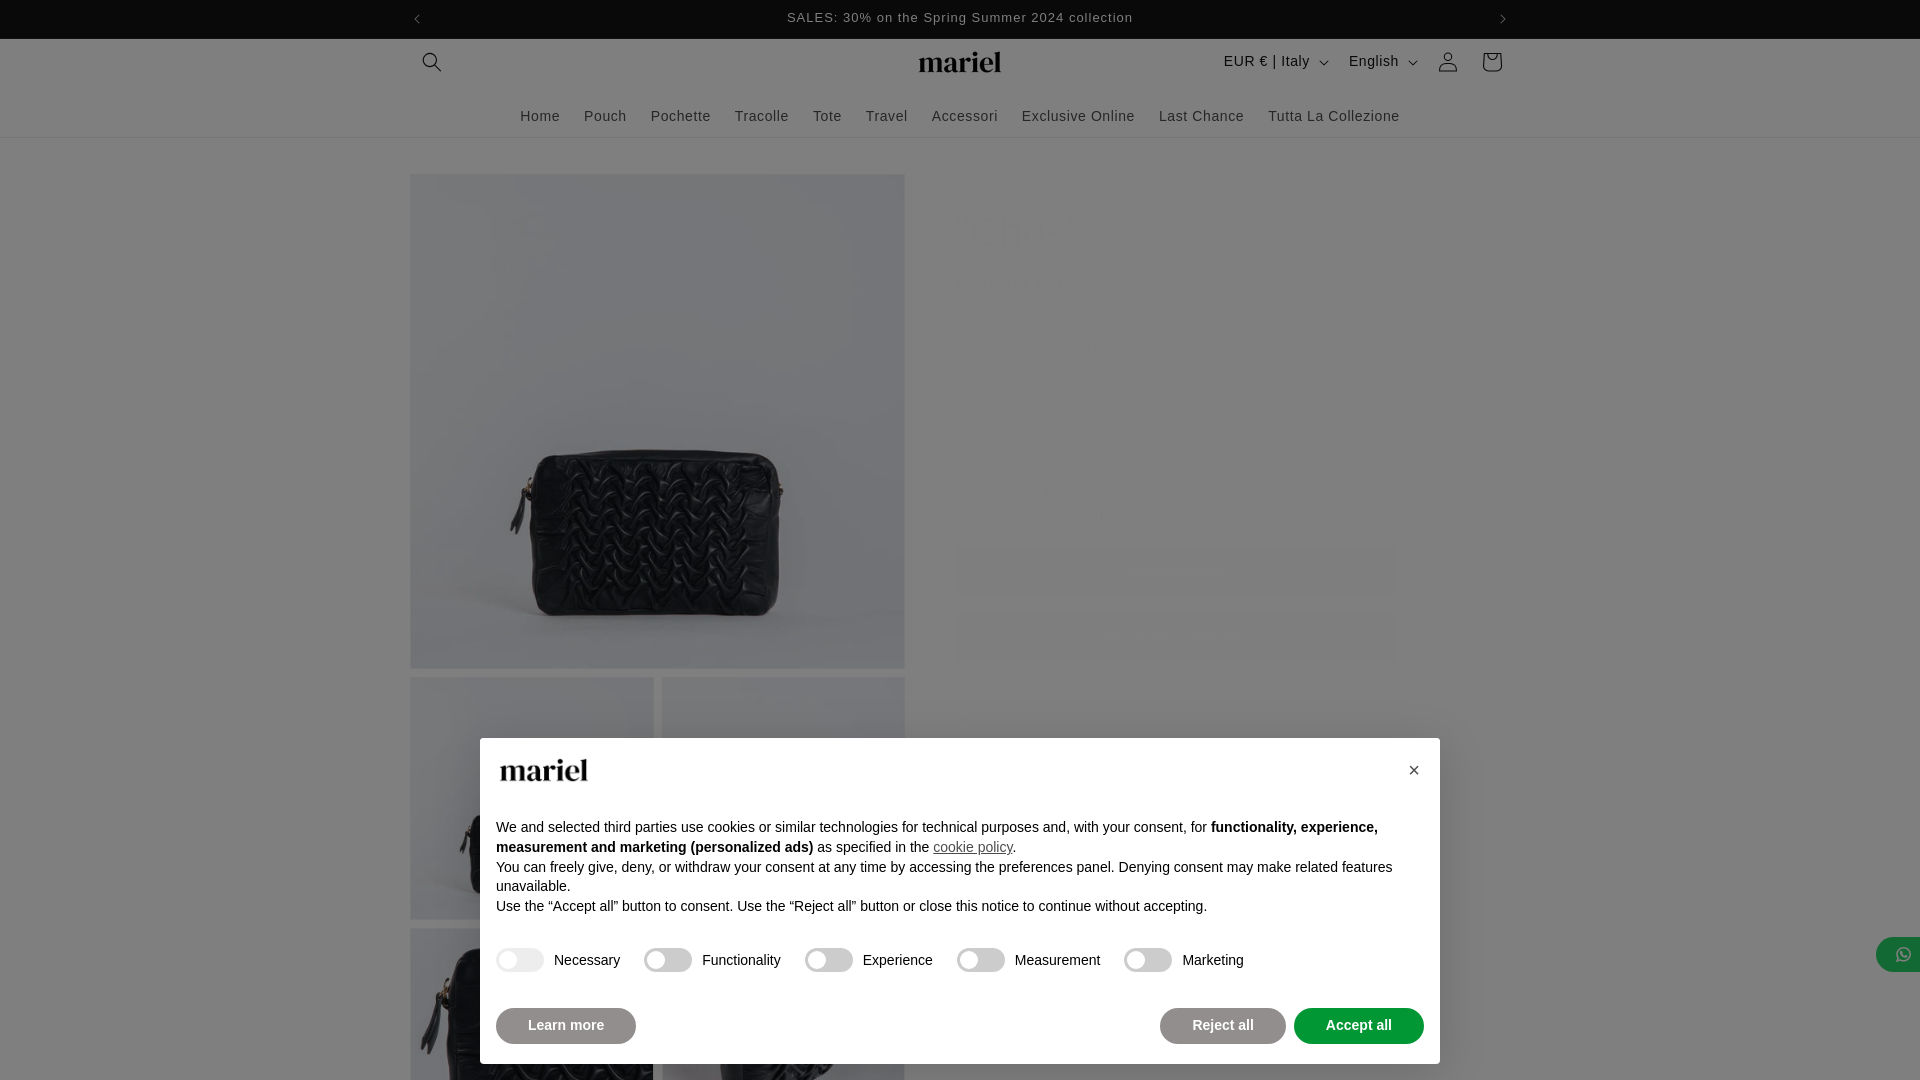 The width and height of the screenshot is (1920, 1080). What do you see at coordinates (681, 114) in the screenshot?
I see `Pochette` at bounding box center [681, 114].